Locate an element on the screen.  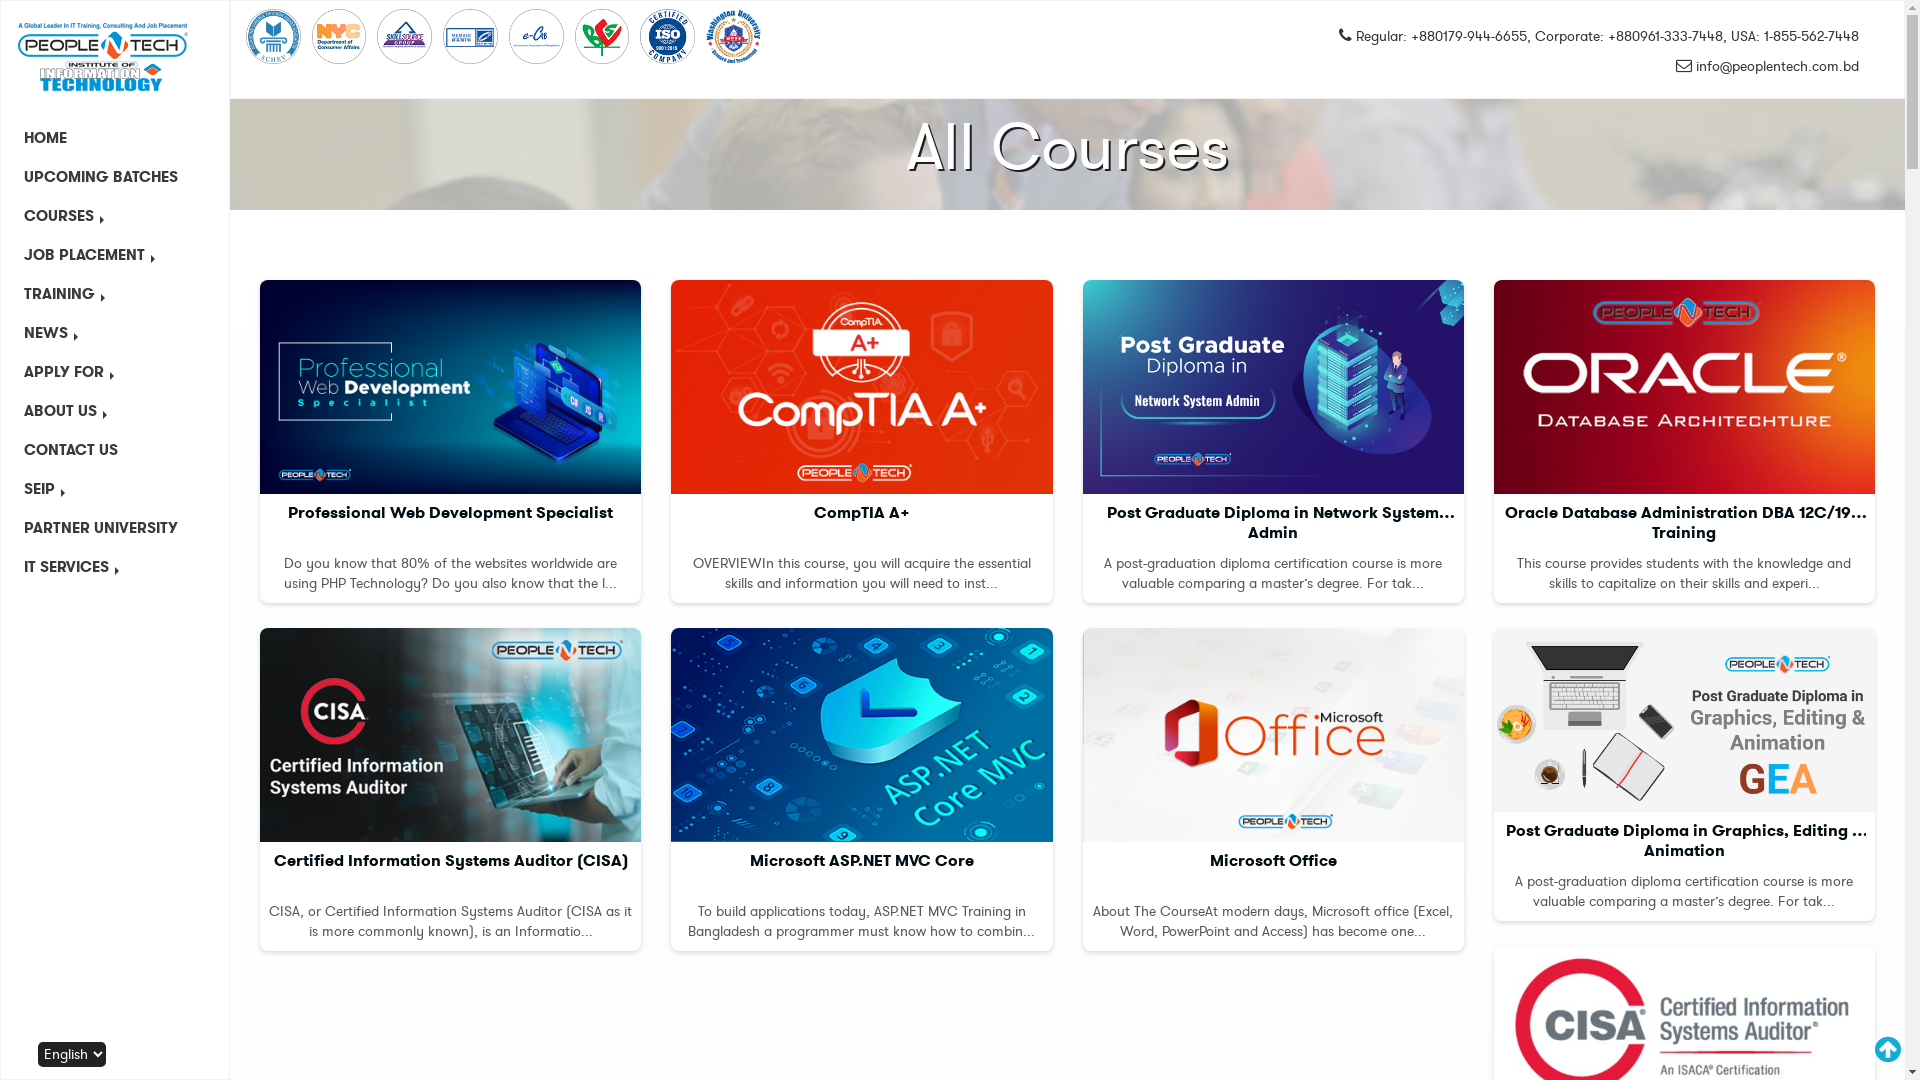
Oracle Database Administration DBA 12C/19C Training is located at coordinates (1684, 387).